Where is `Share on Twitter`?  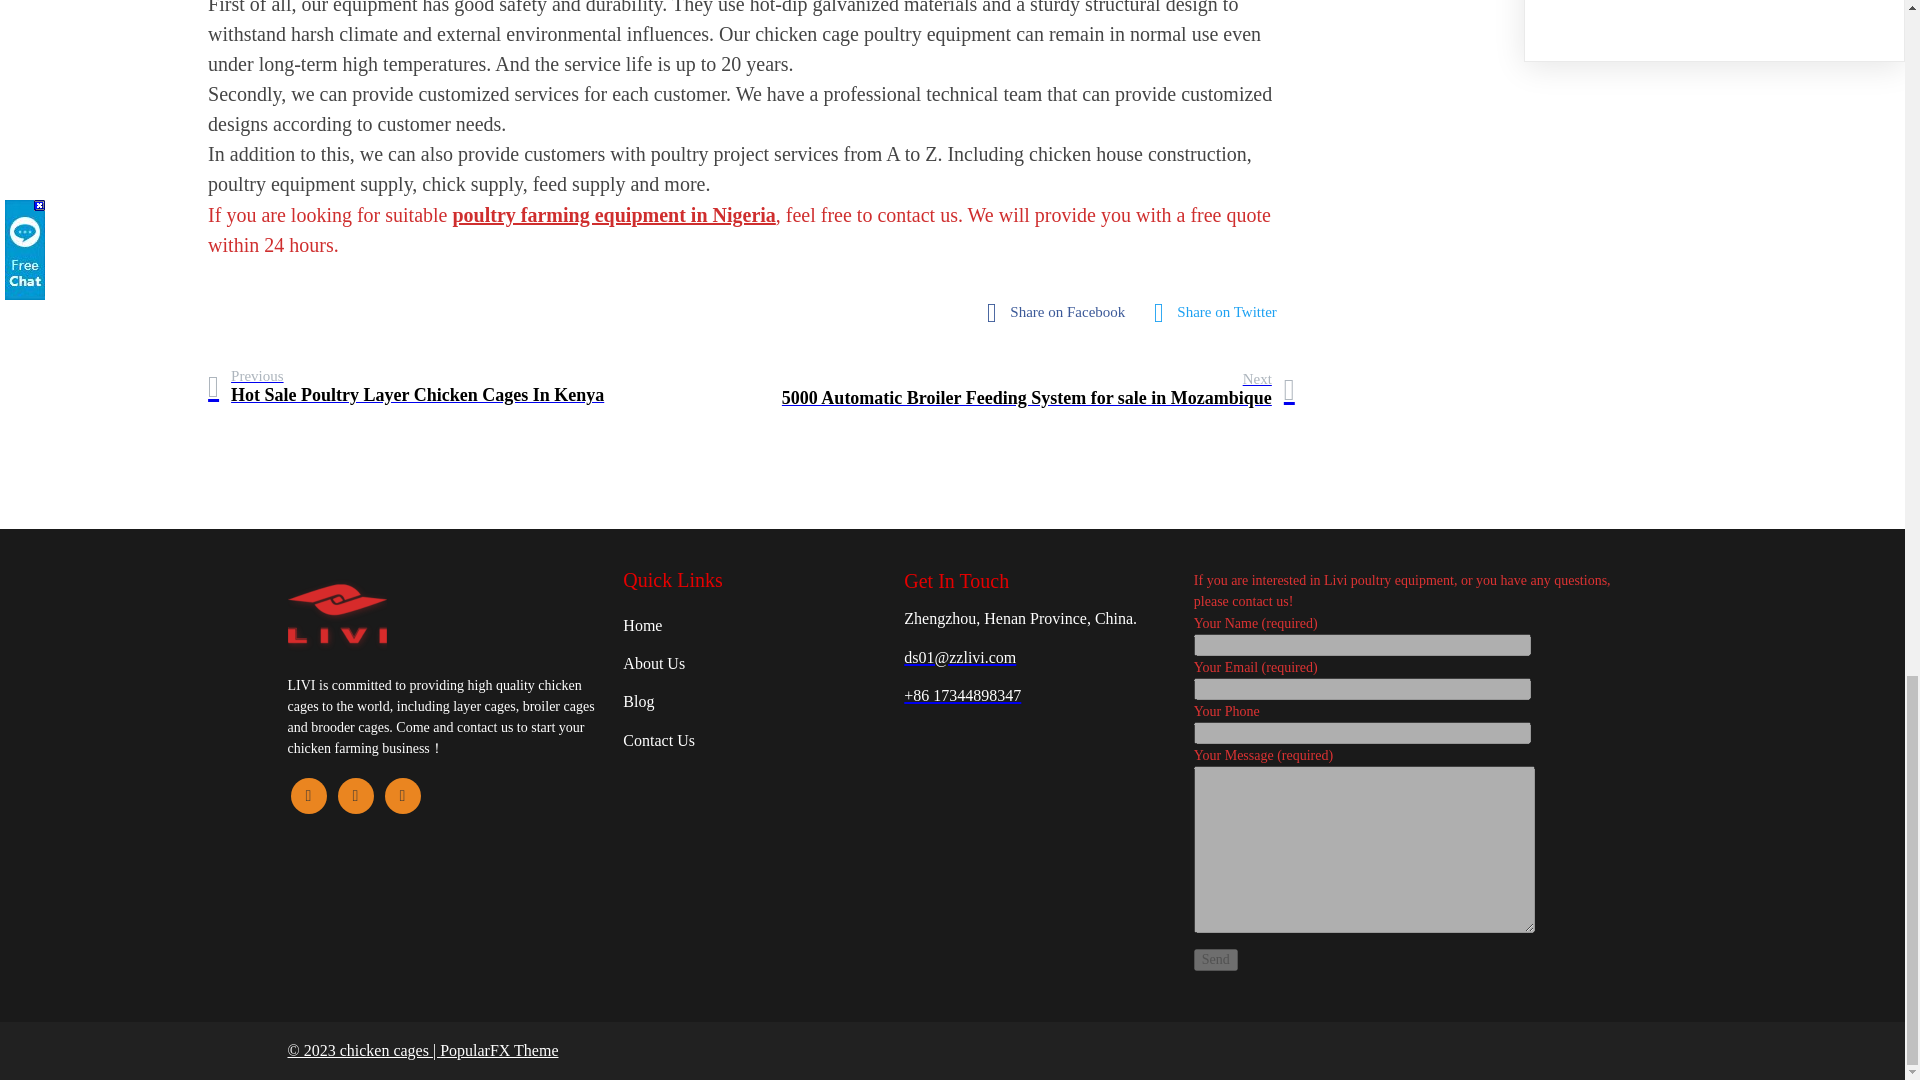 Share on Twitter is located at coordinates (1220, 312).